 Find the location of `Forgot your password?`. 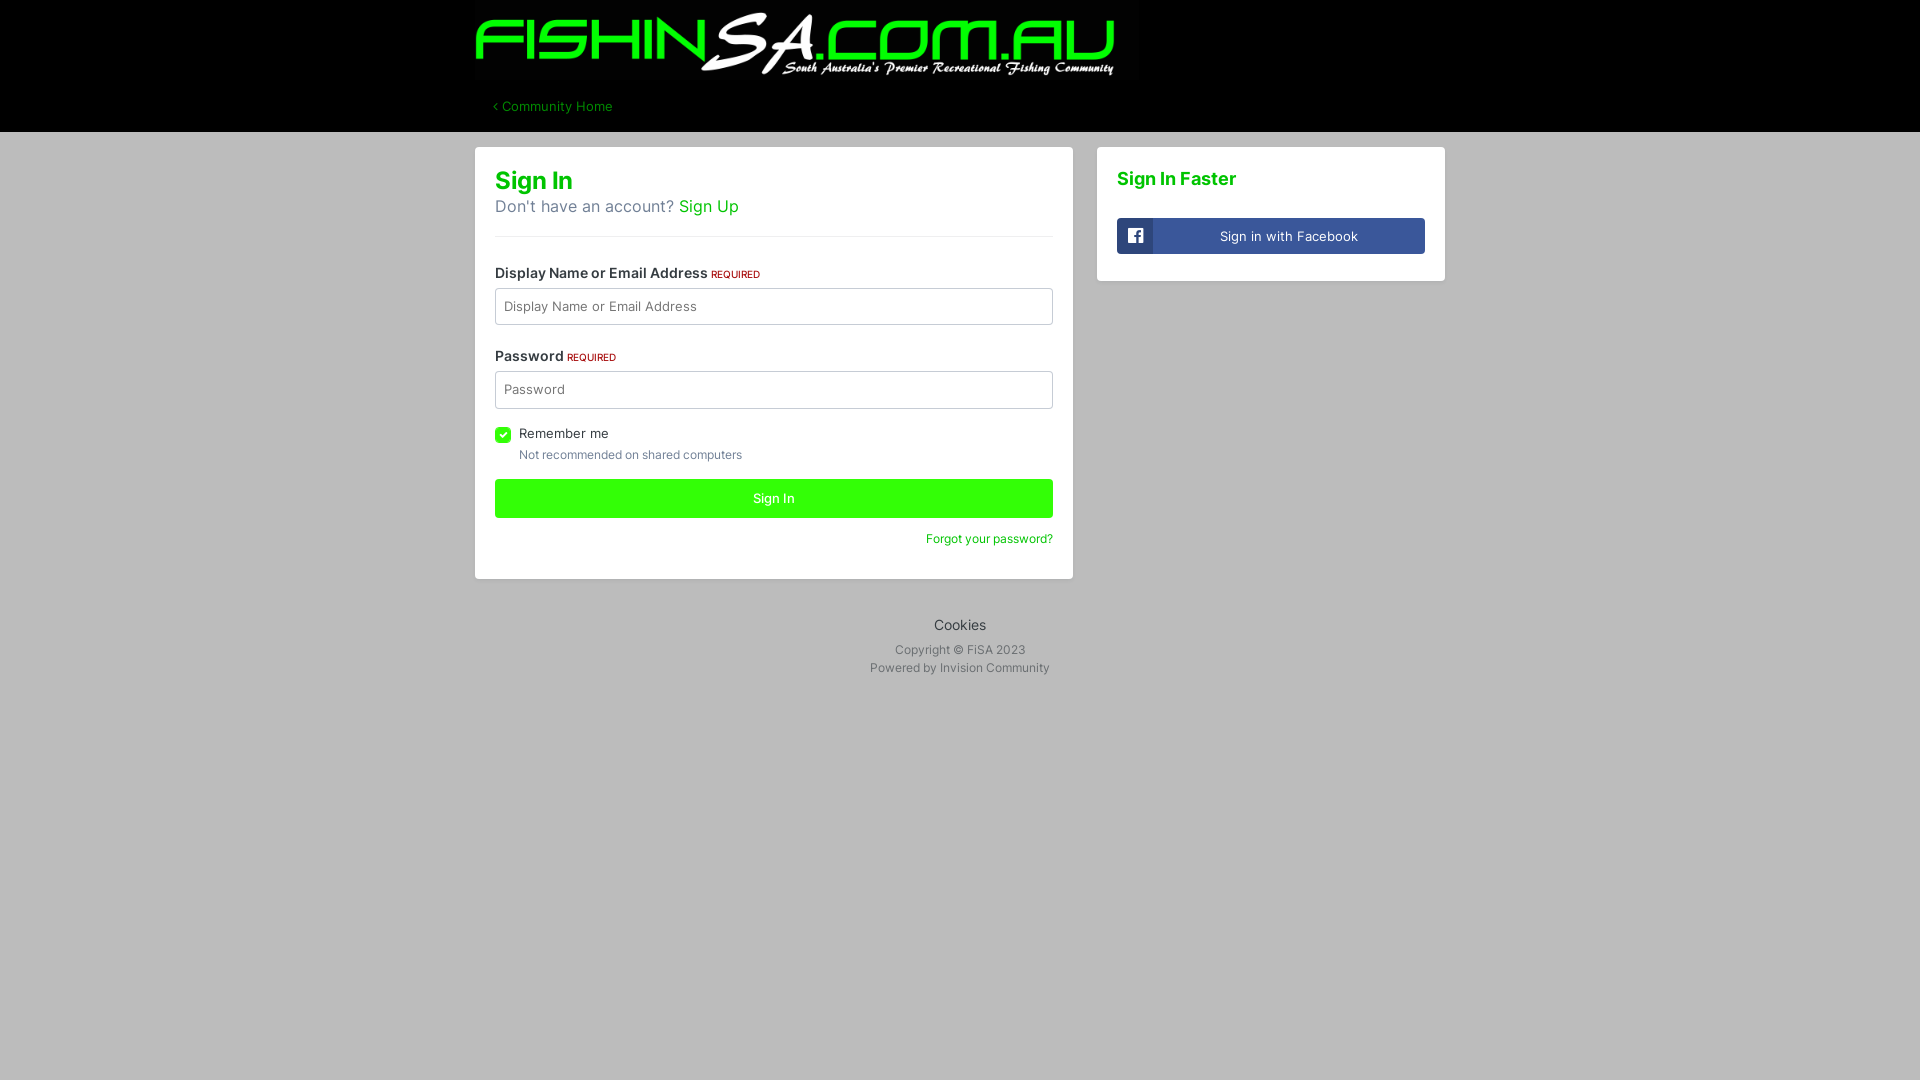

Forgot your password? is located at coordinates (990, 538).